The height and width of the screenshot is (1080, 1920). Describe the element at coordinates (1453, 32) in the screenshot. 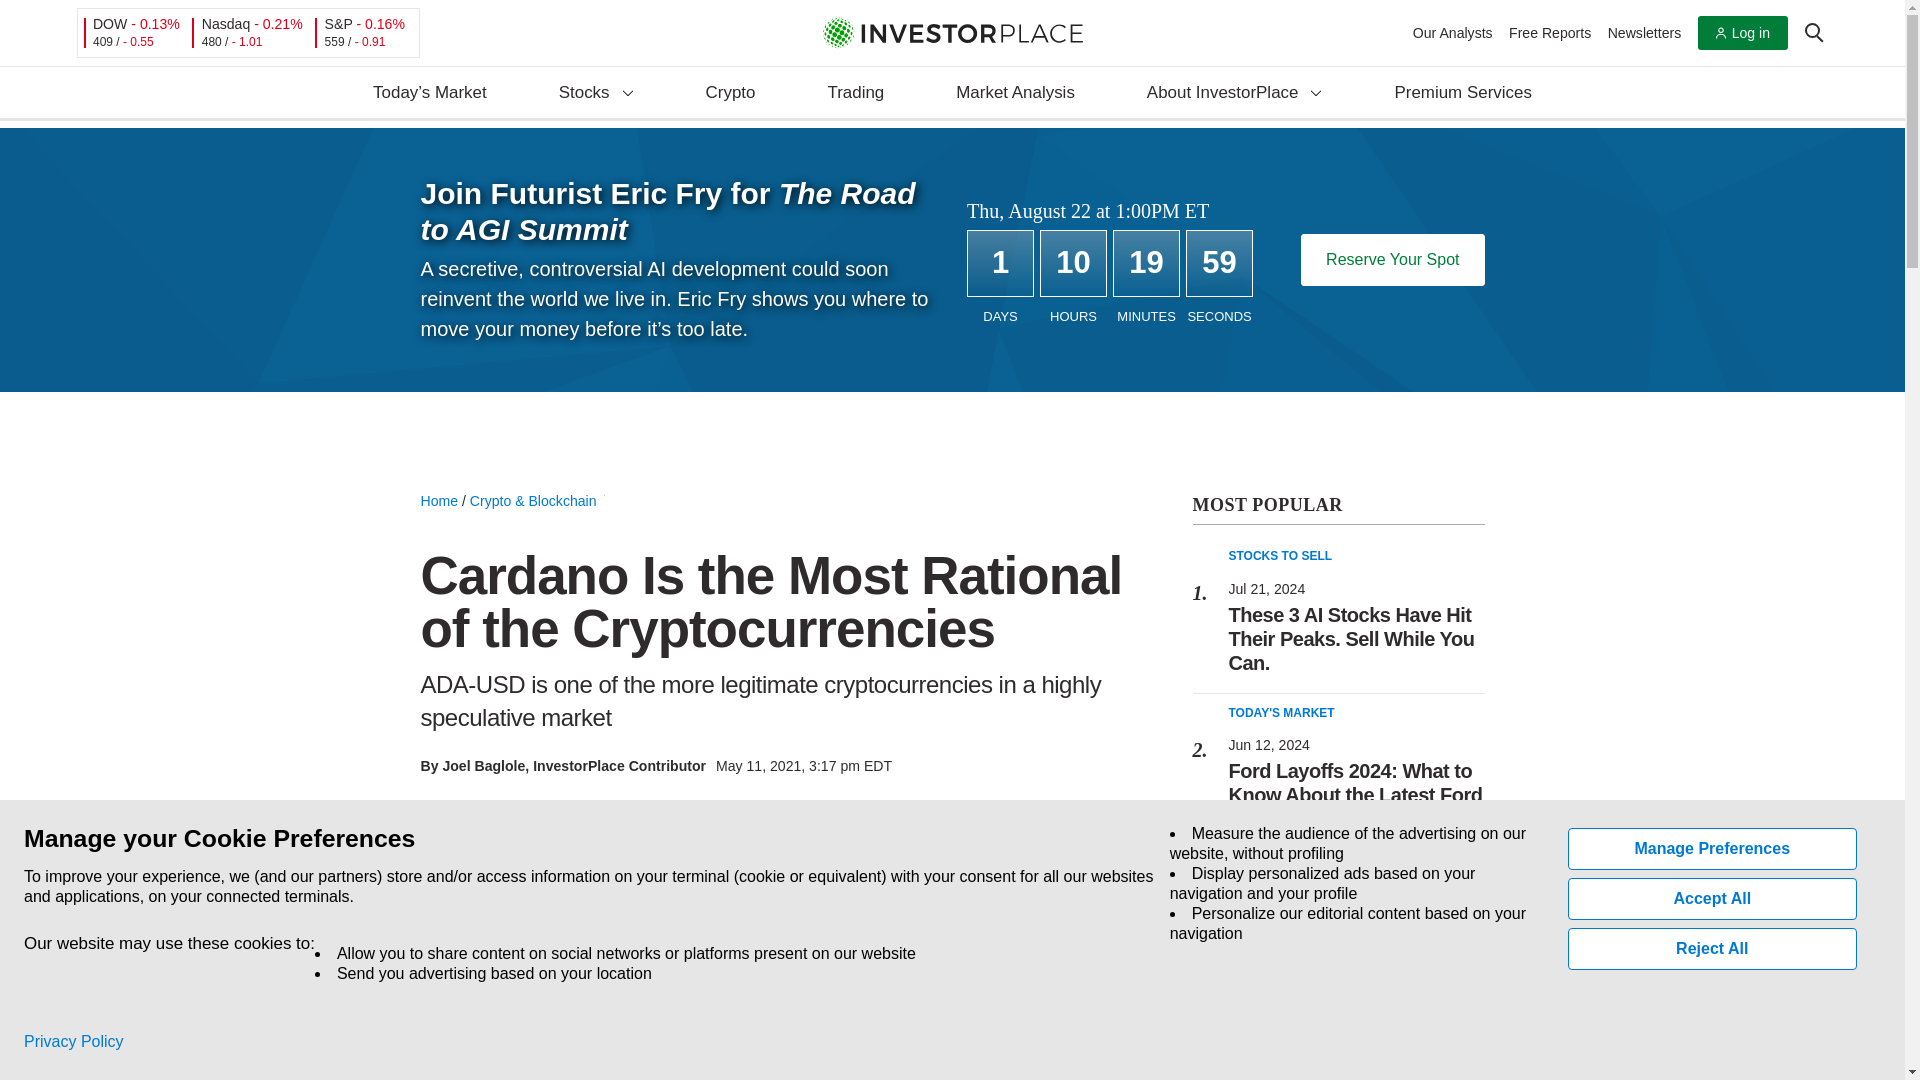

I see `Our Analysts` at that location.